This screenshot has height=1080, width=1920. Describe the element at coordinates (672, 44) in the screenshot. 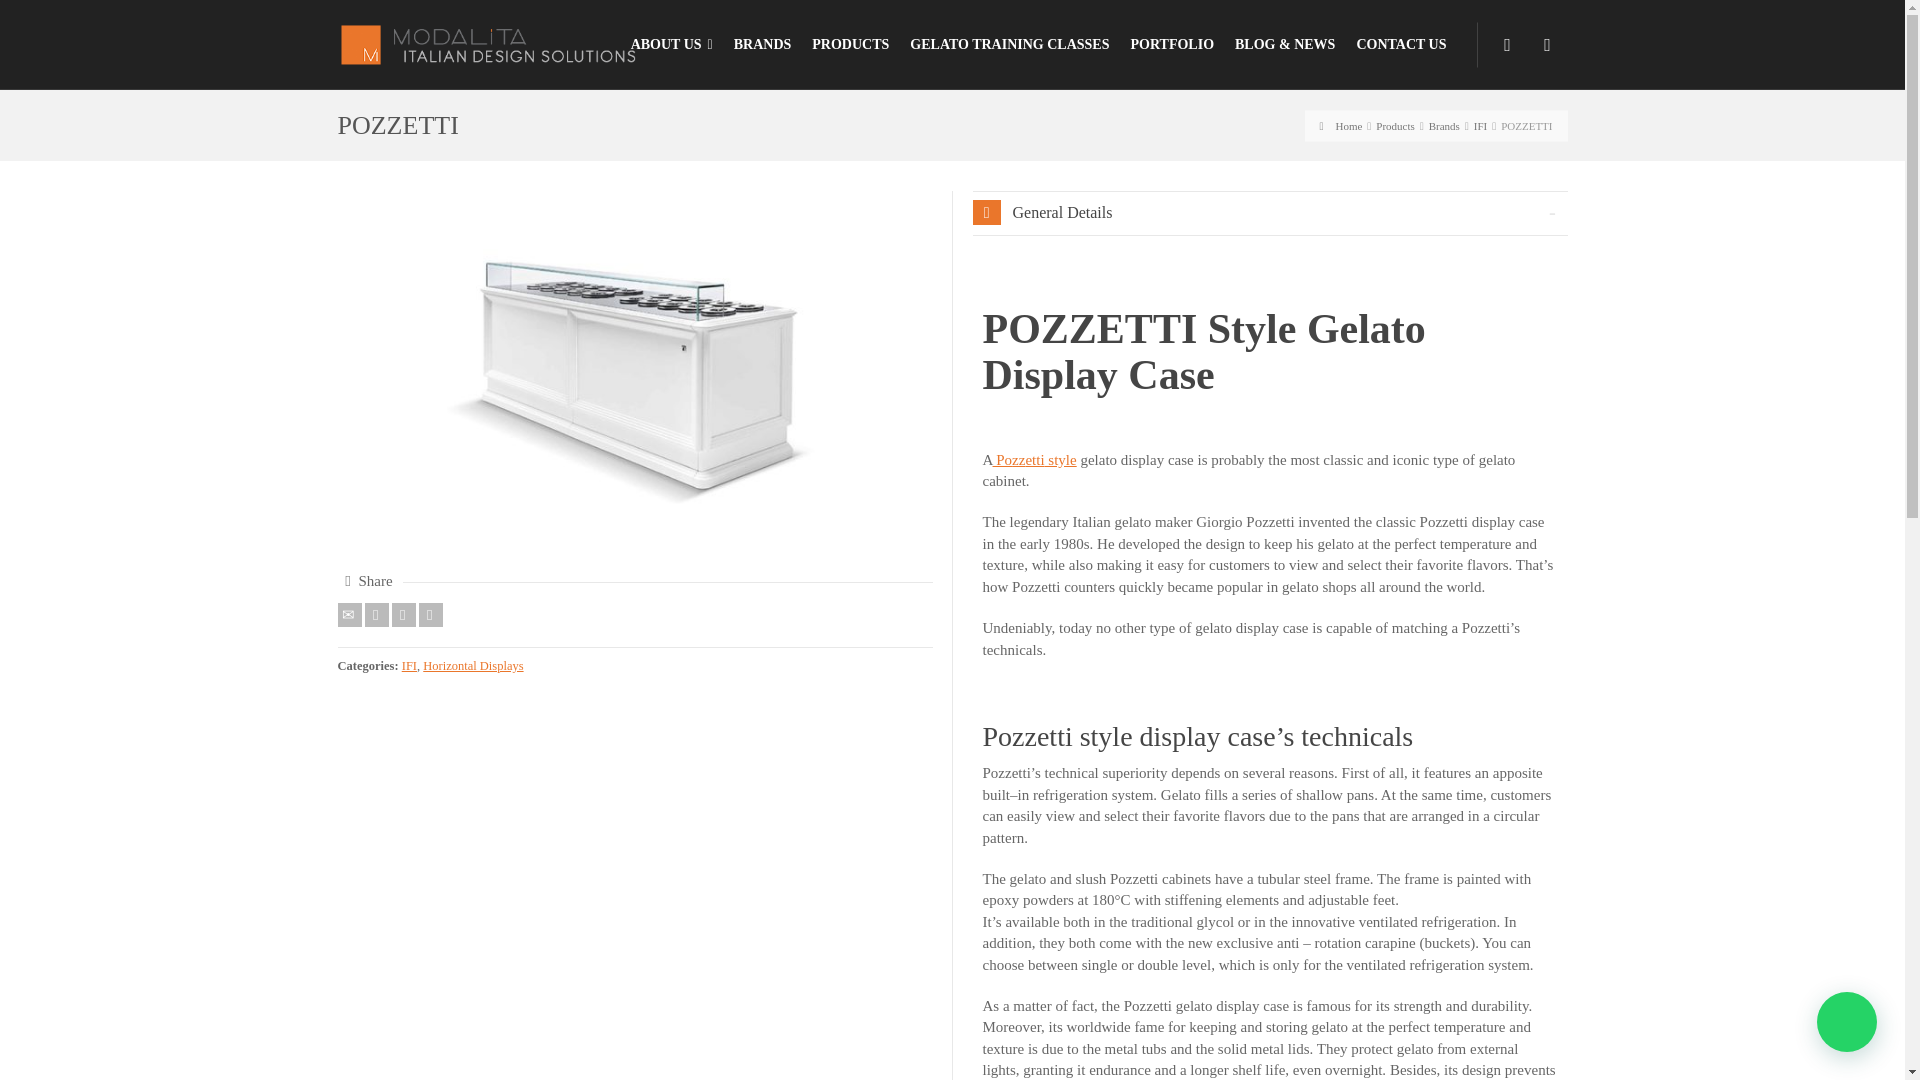

I see `ABOUT US` at that location.